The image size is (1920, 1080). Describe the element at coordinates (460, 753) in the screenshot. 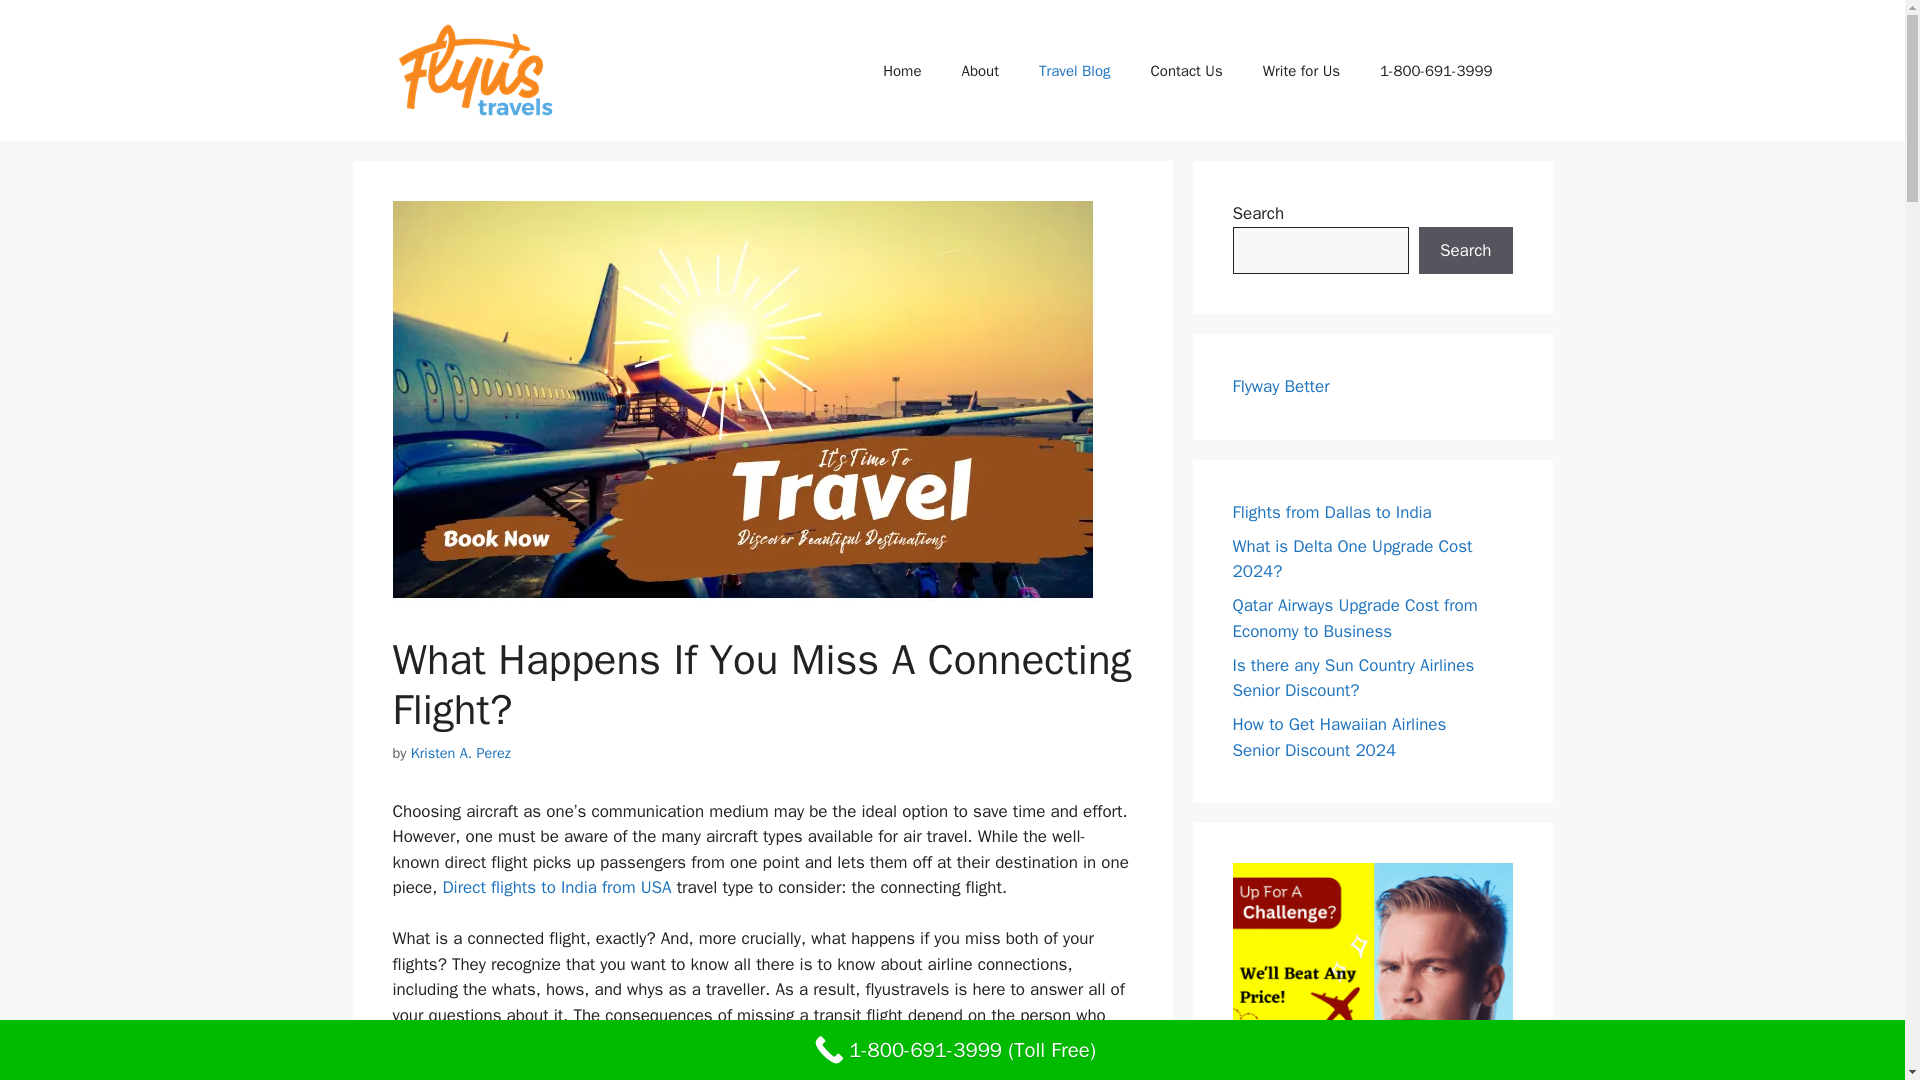

I see `Kristen A. Perez` at that location.